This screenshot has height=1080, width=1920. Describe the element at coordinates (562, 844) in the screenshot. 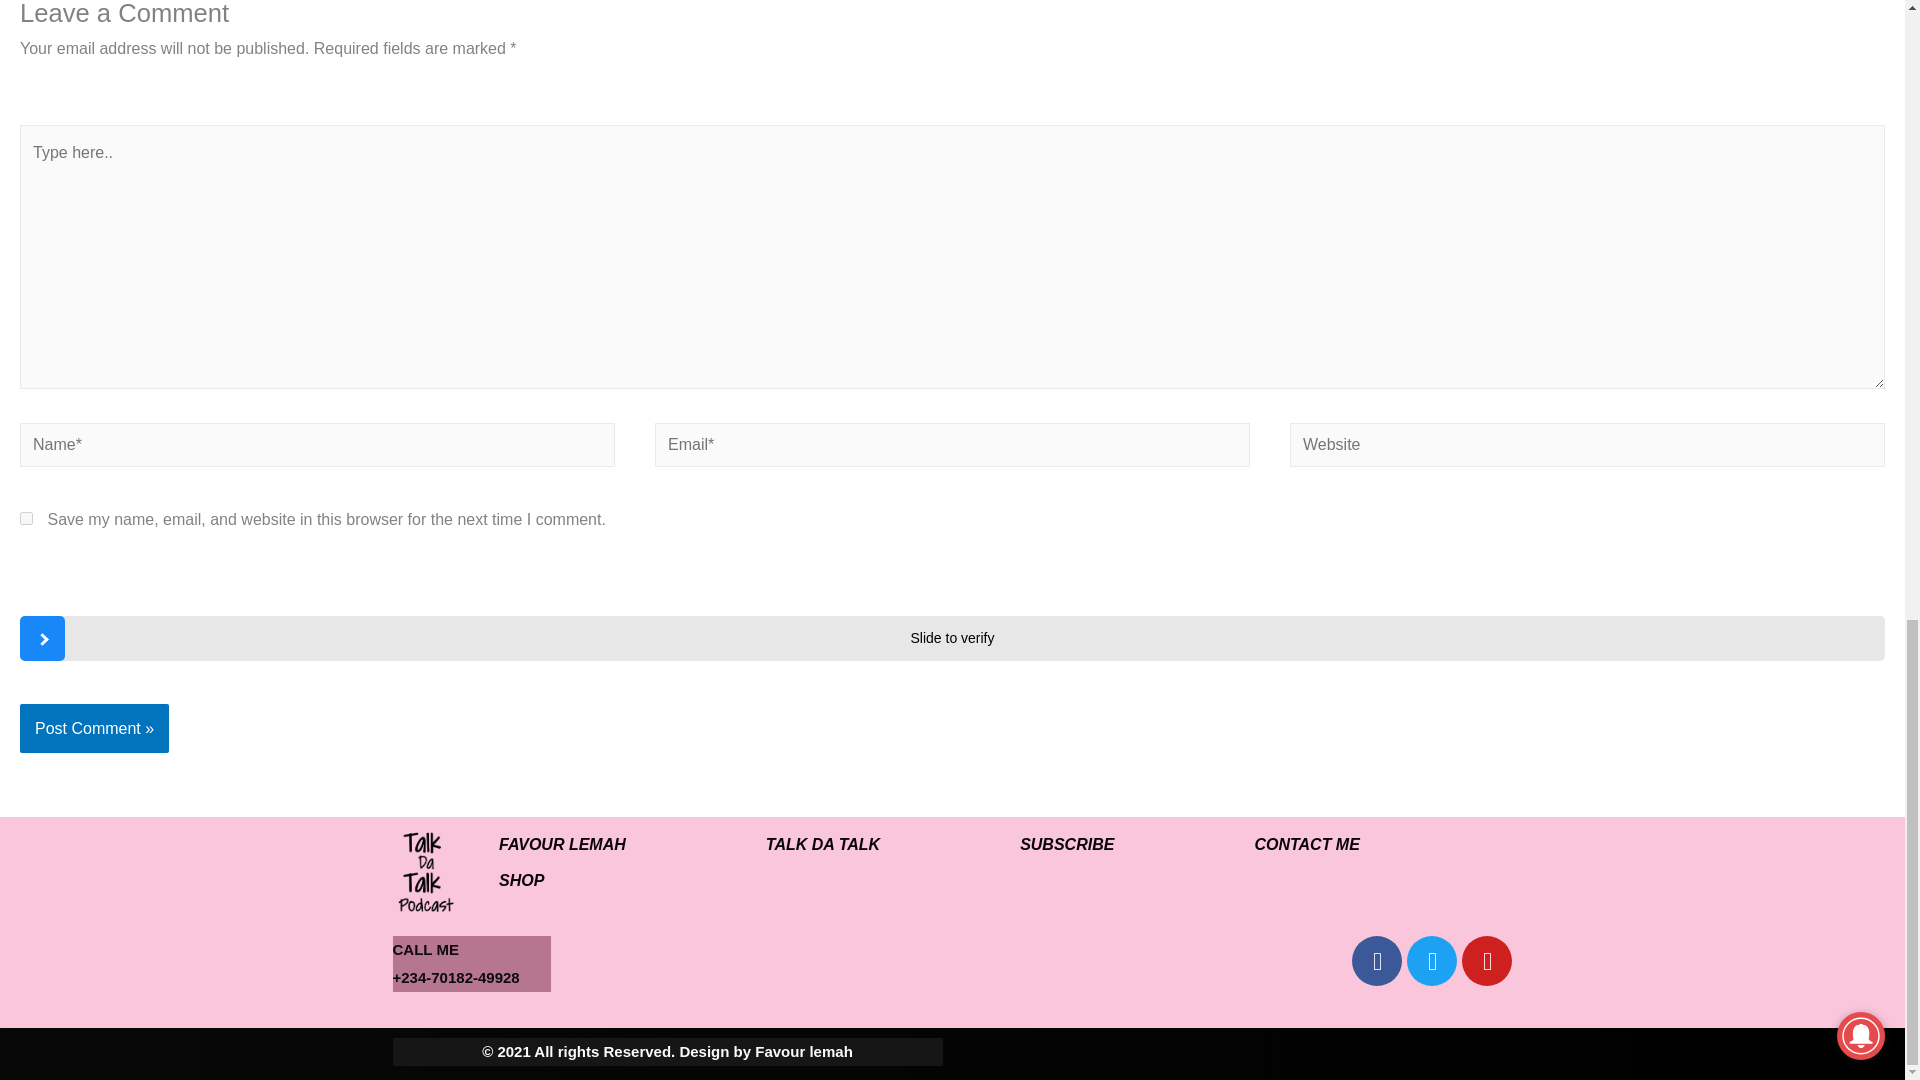

I see `FAVOUR LEMAH` at that location.